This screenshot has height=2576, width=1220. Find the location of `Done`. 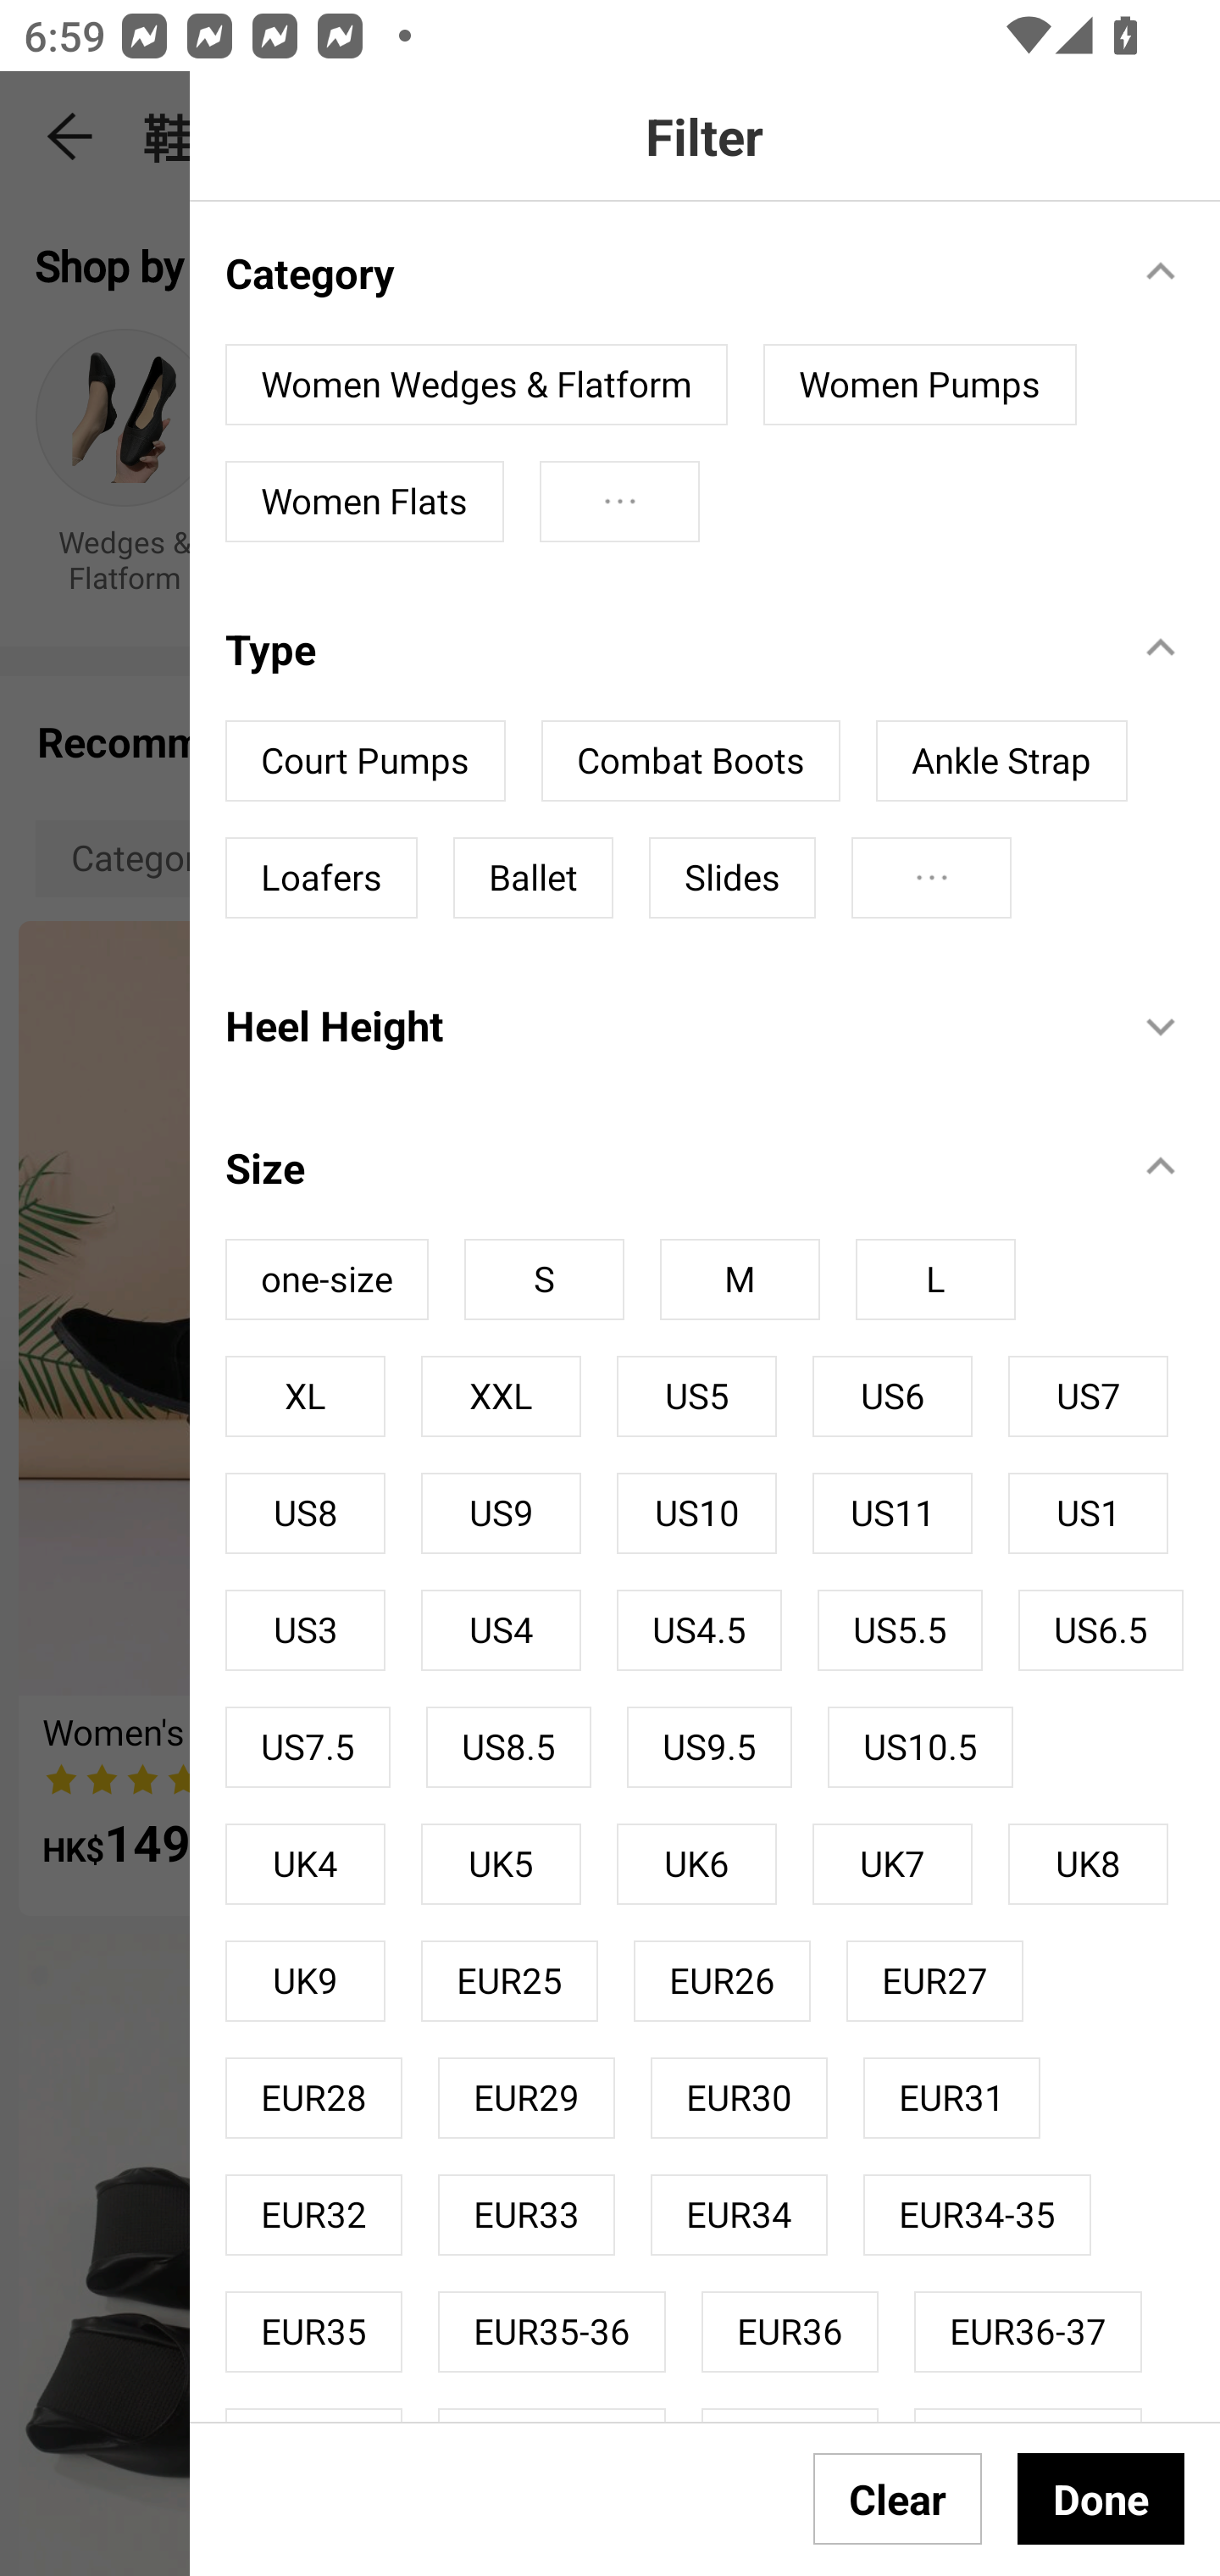

Done is located at coordinates (1101, 2498).